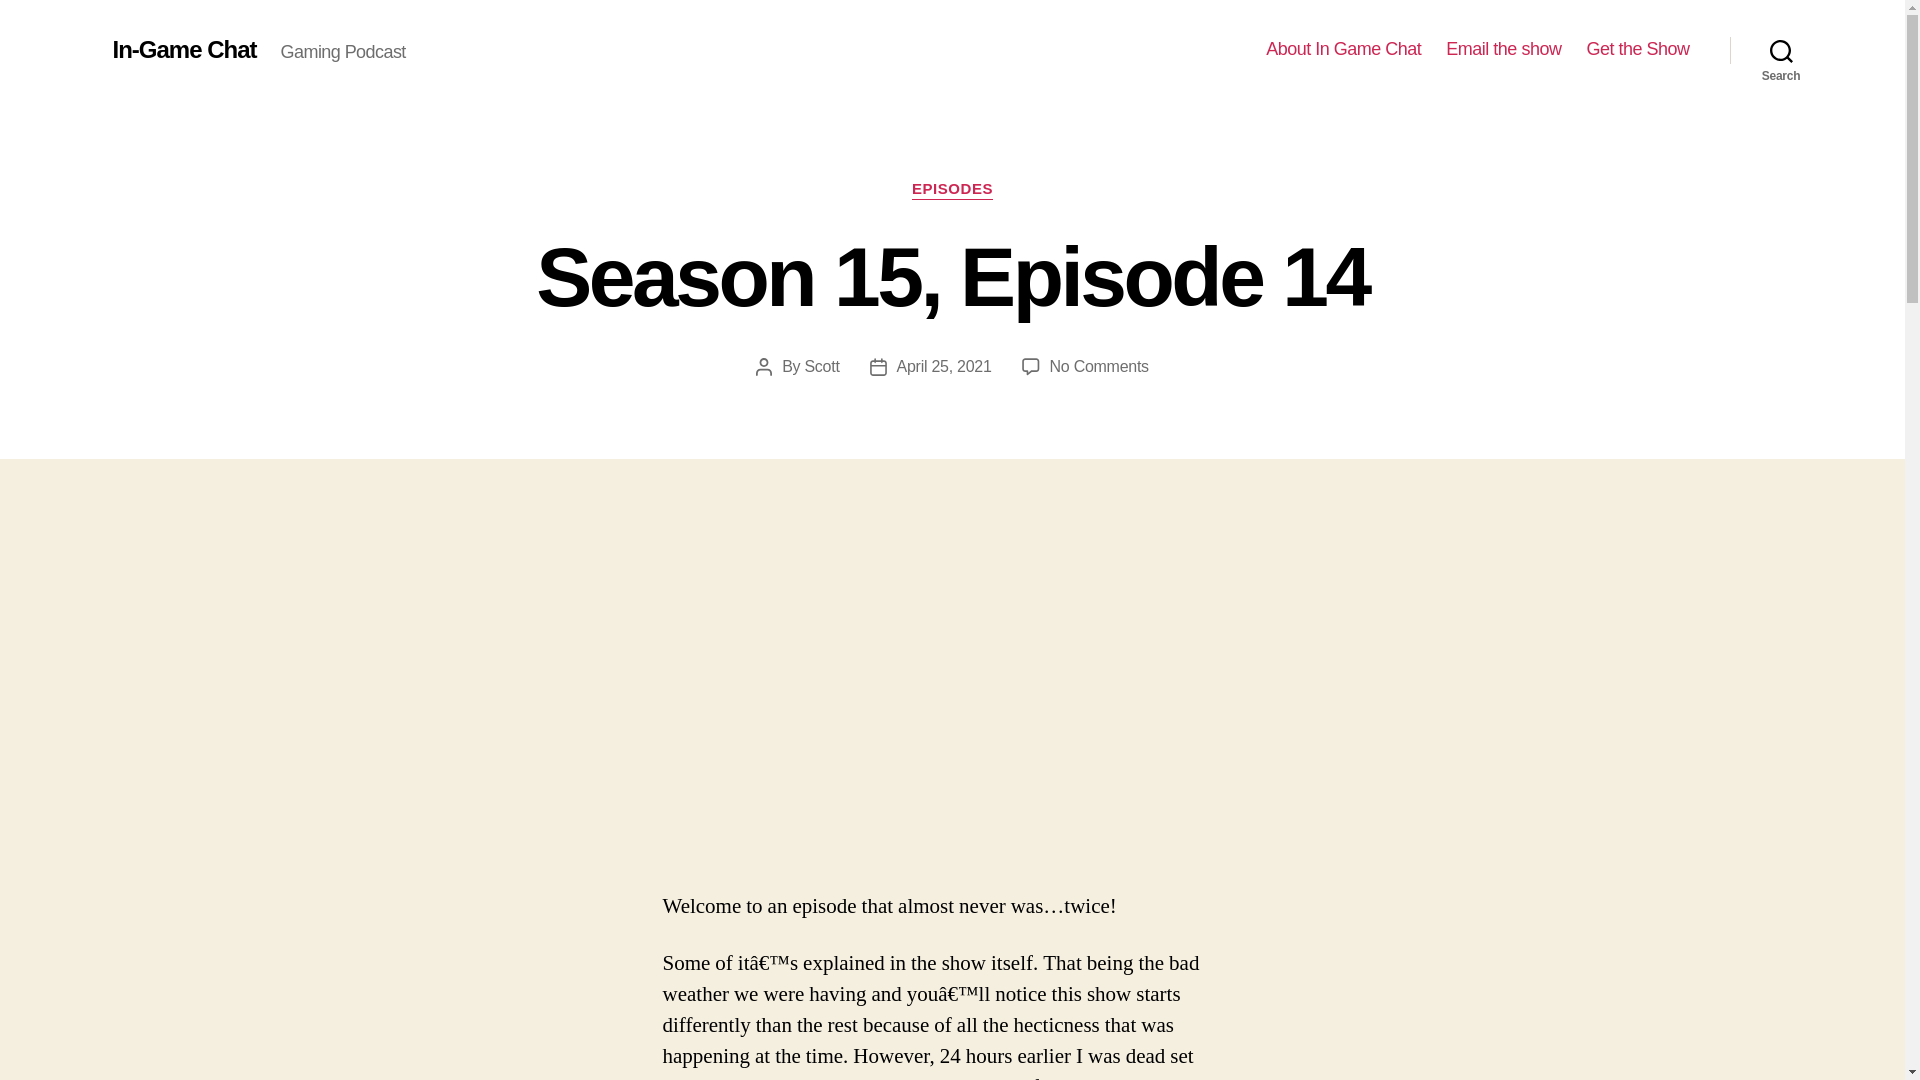 This screenshot has height=1080, width=1920. Describe the element at coordinates (1099, 366) in the screenshot. I see `Scott` at that location.